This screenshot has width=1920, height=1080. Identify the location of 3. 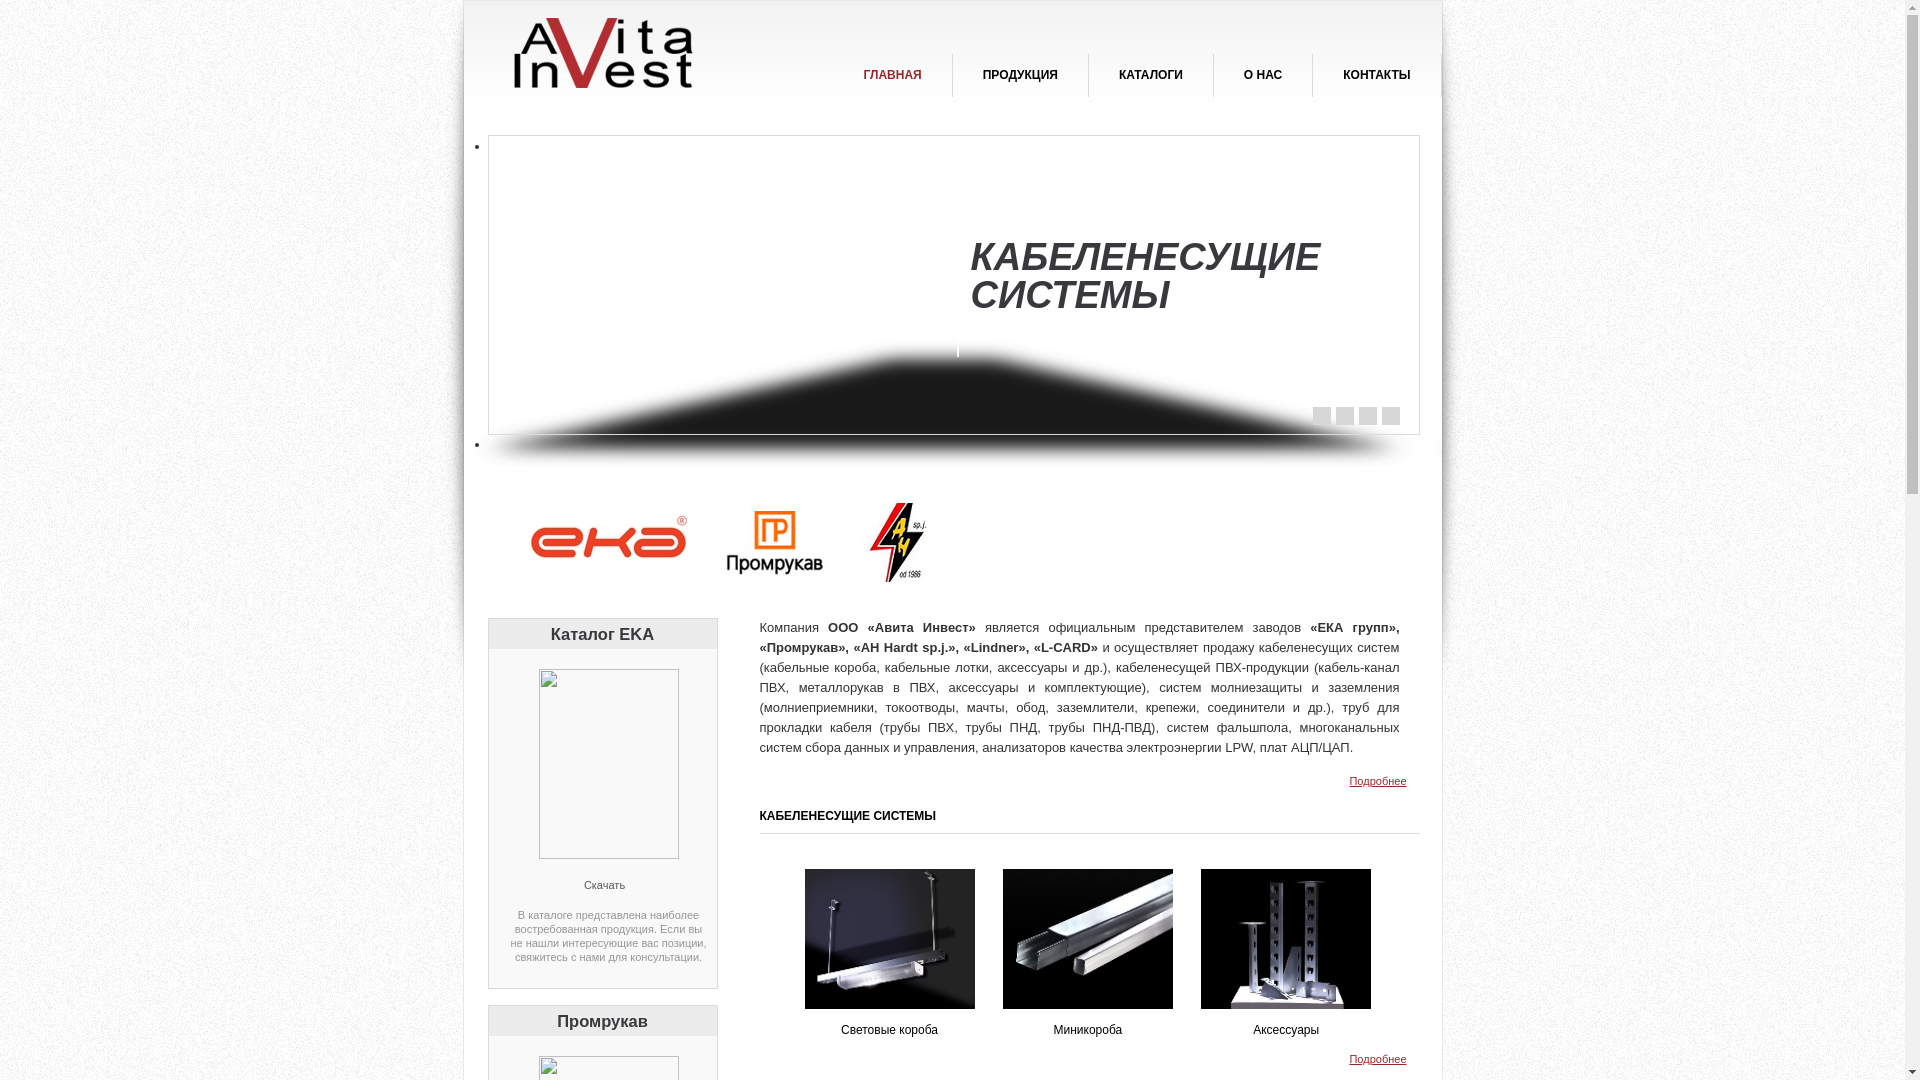
(1367, 416).